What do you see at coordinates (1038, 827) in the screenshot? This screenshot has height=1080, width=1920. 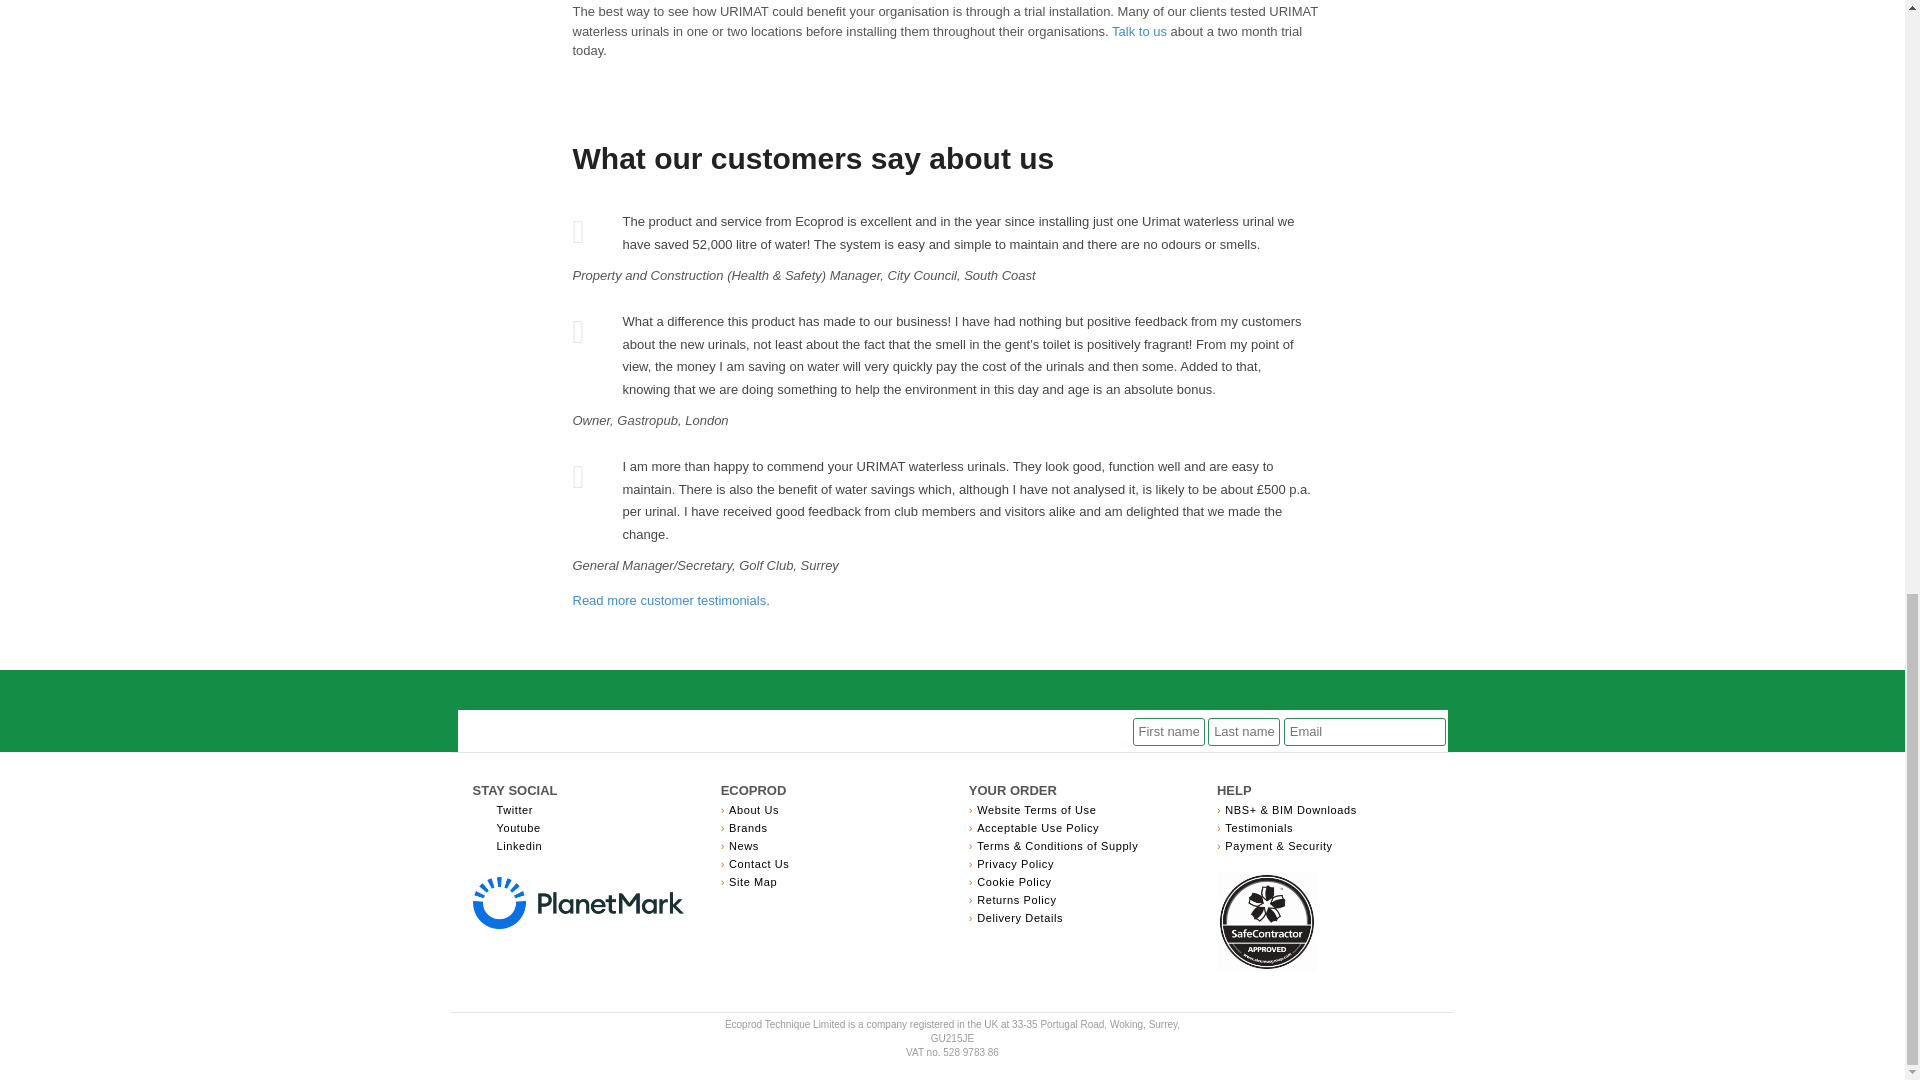 I see `Acceptable Use Policy` at bounding box center [1038, 827].